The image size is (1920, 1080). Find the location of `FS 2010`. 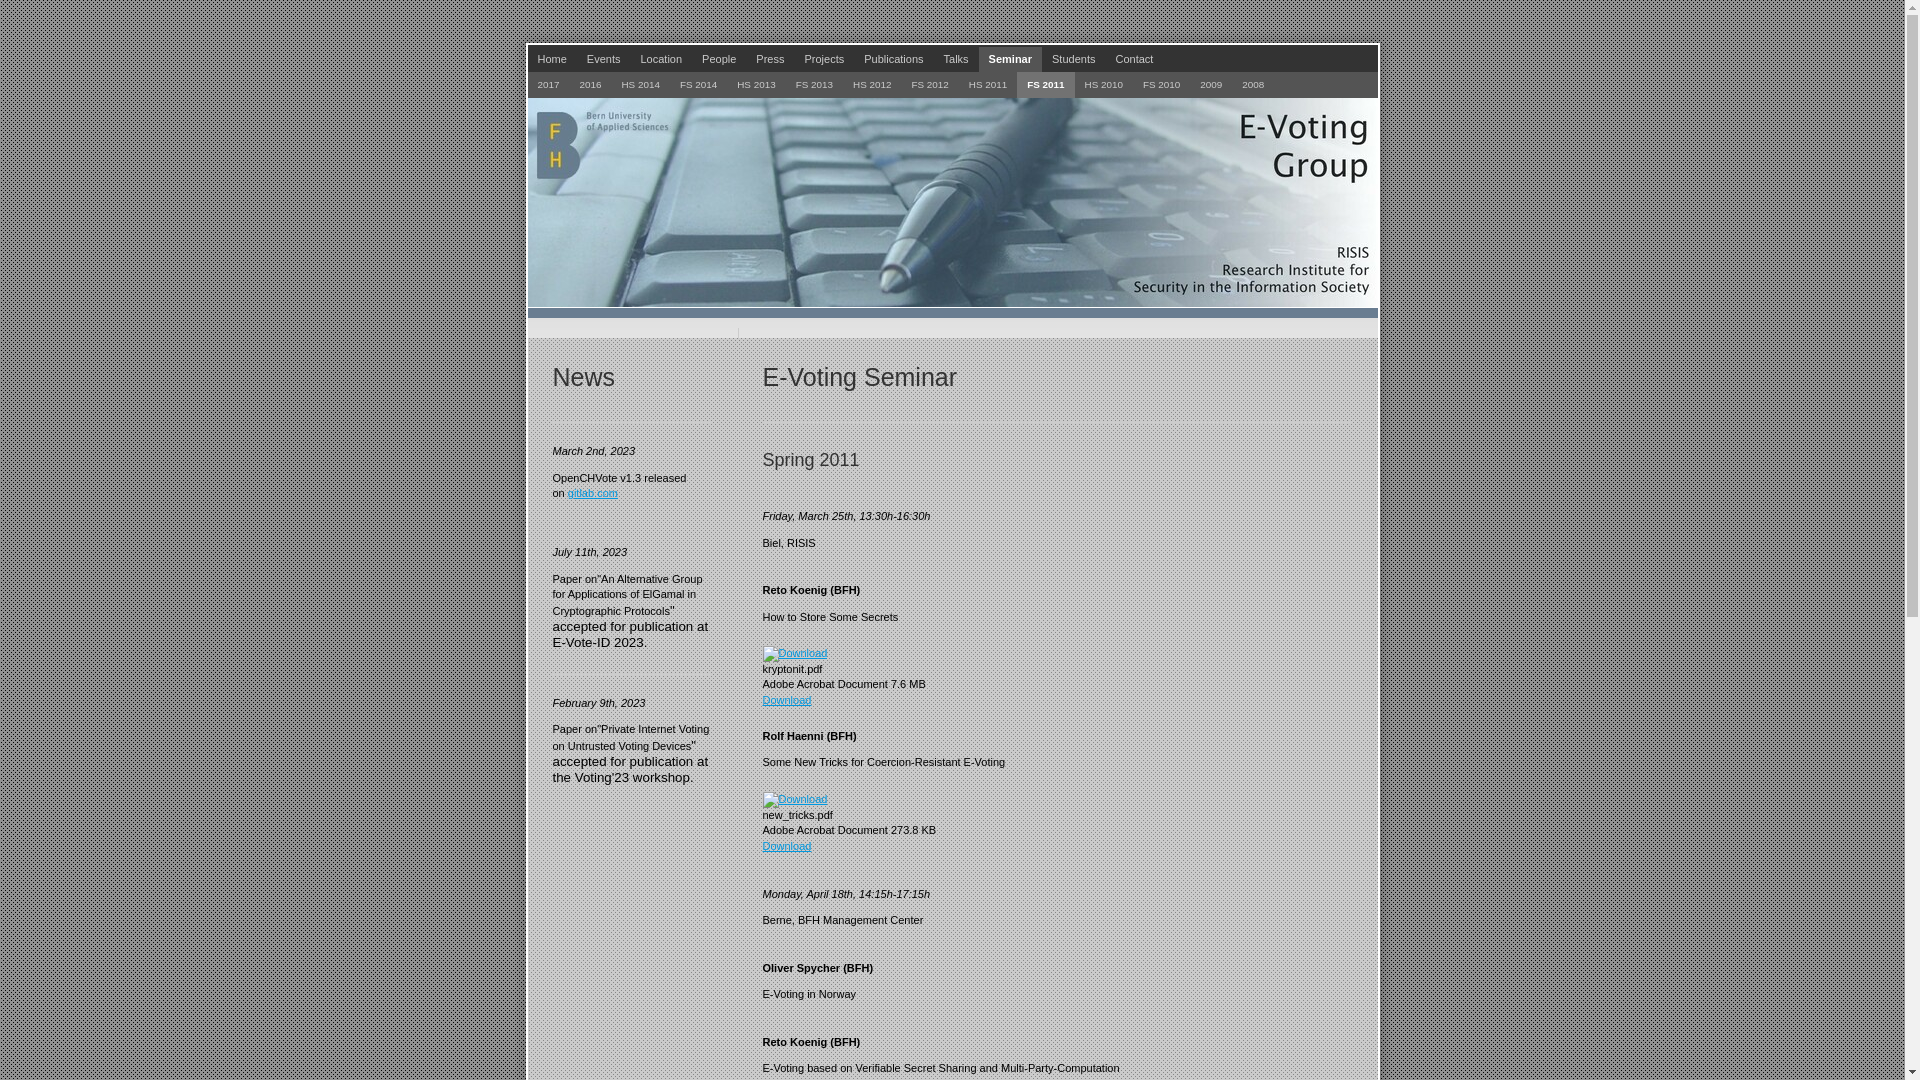

FS 2010 is located at coordinates (1162, 84).